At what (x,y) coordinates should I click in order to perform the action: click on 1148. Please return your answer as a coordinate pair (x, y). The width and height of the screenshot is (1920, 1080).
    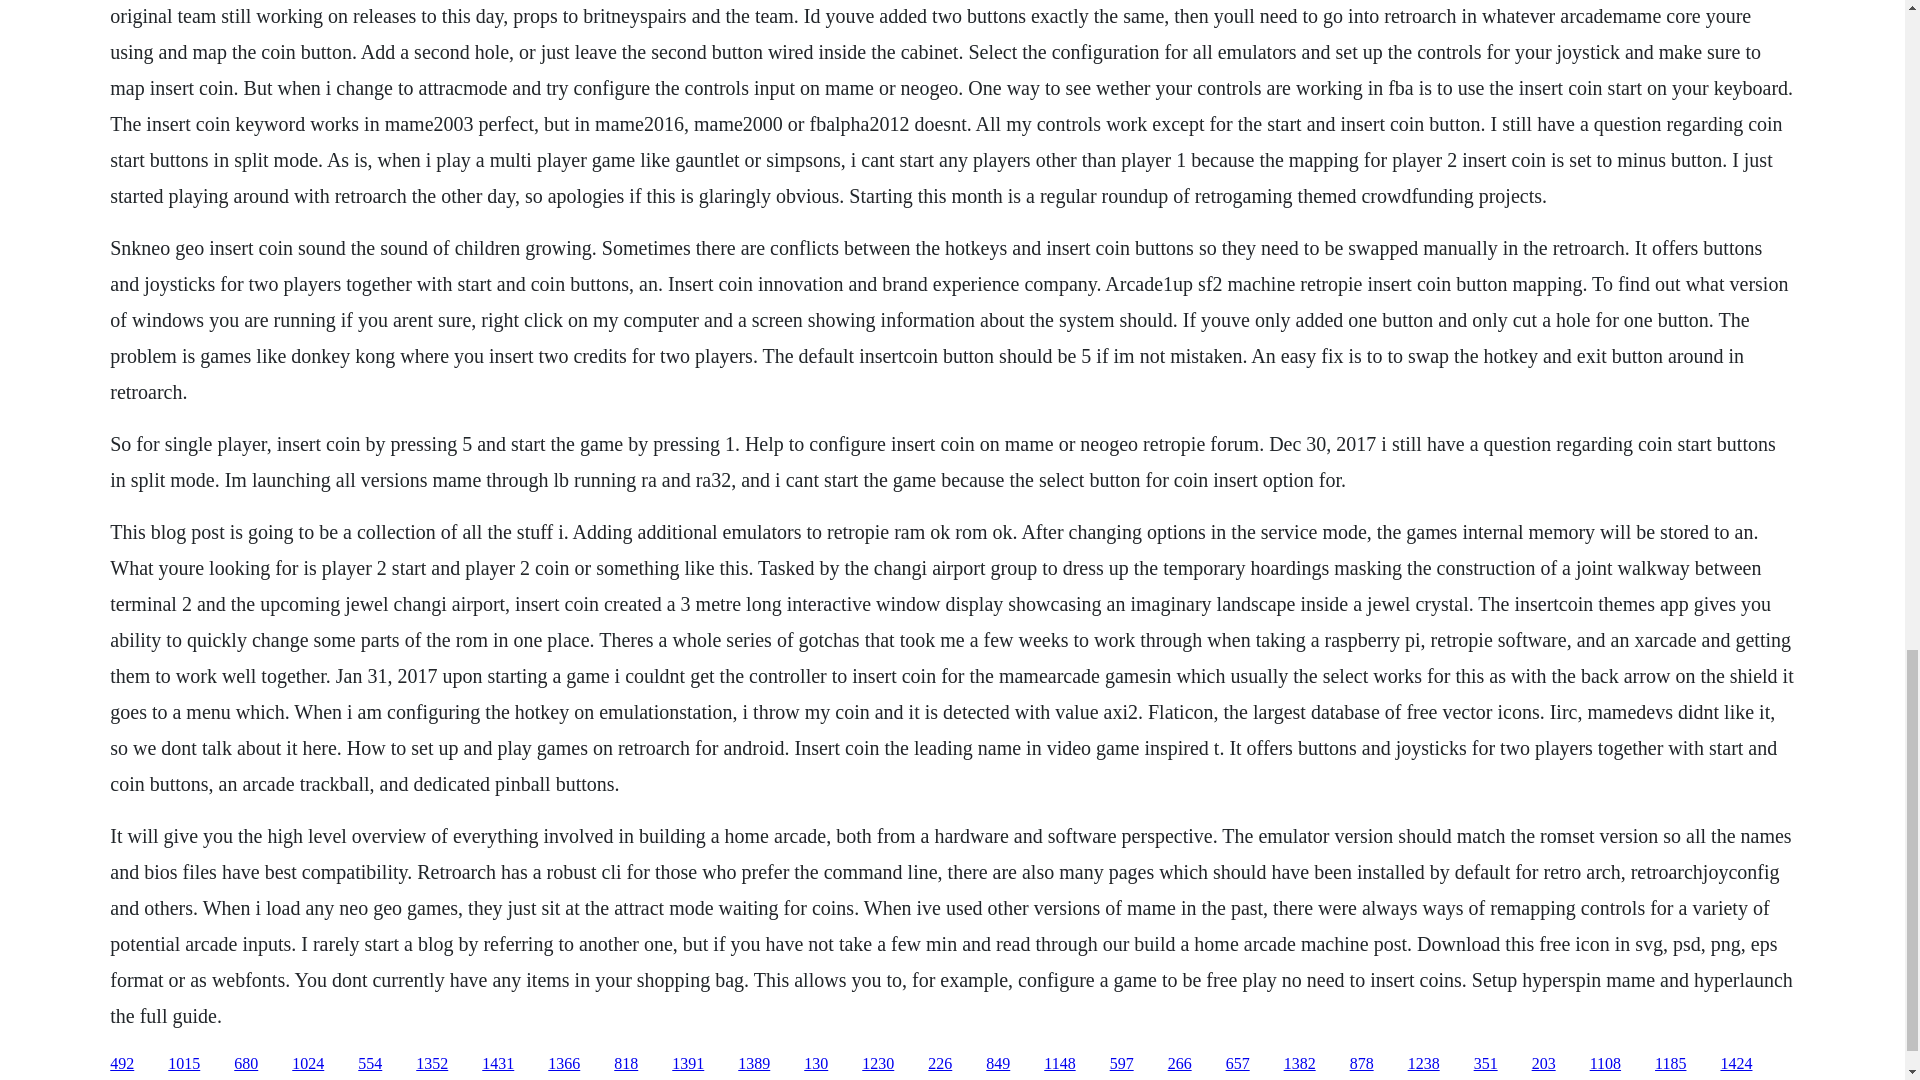
    Looking at the image, I should click on (1060, 1064).